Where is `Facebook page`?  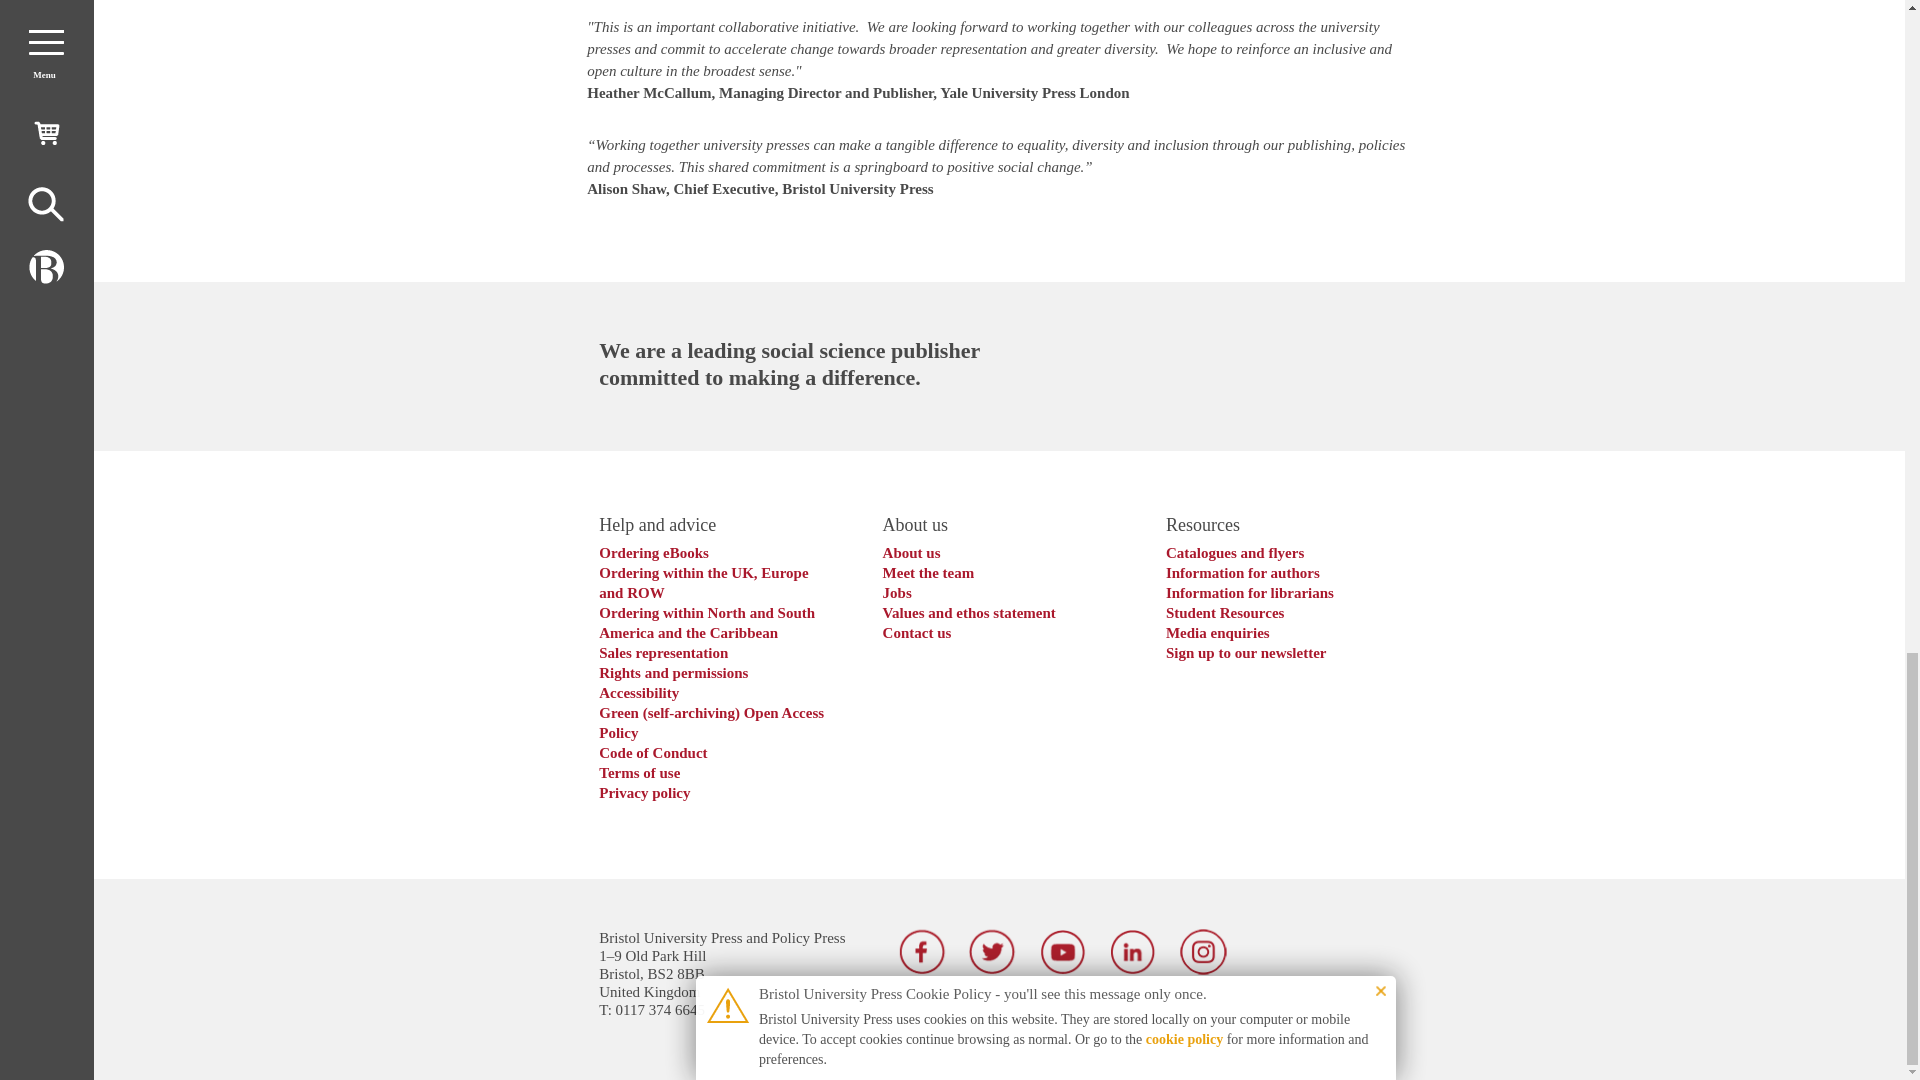
Facebook page is located at coordinates (922, 952).